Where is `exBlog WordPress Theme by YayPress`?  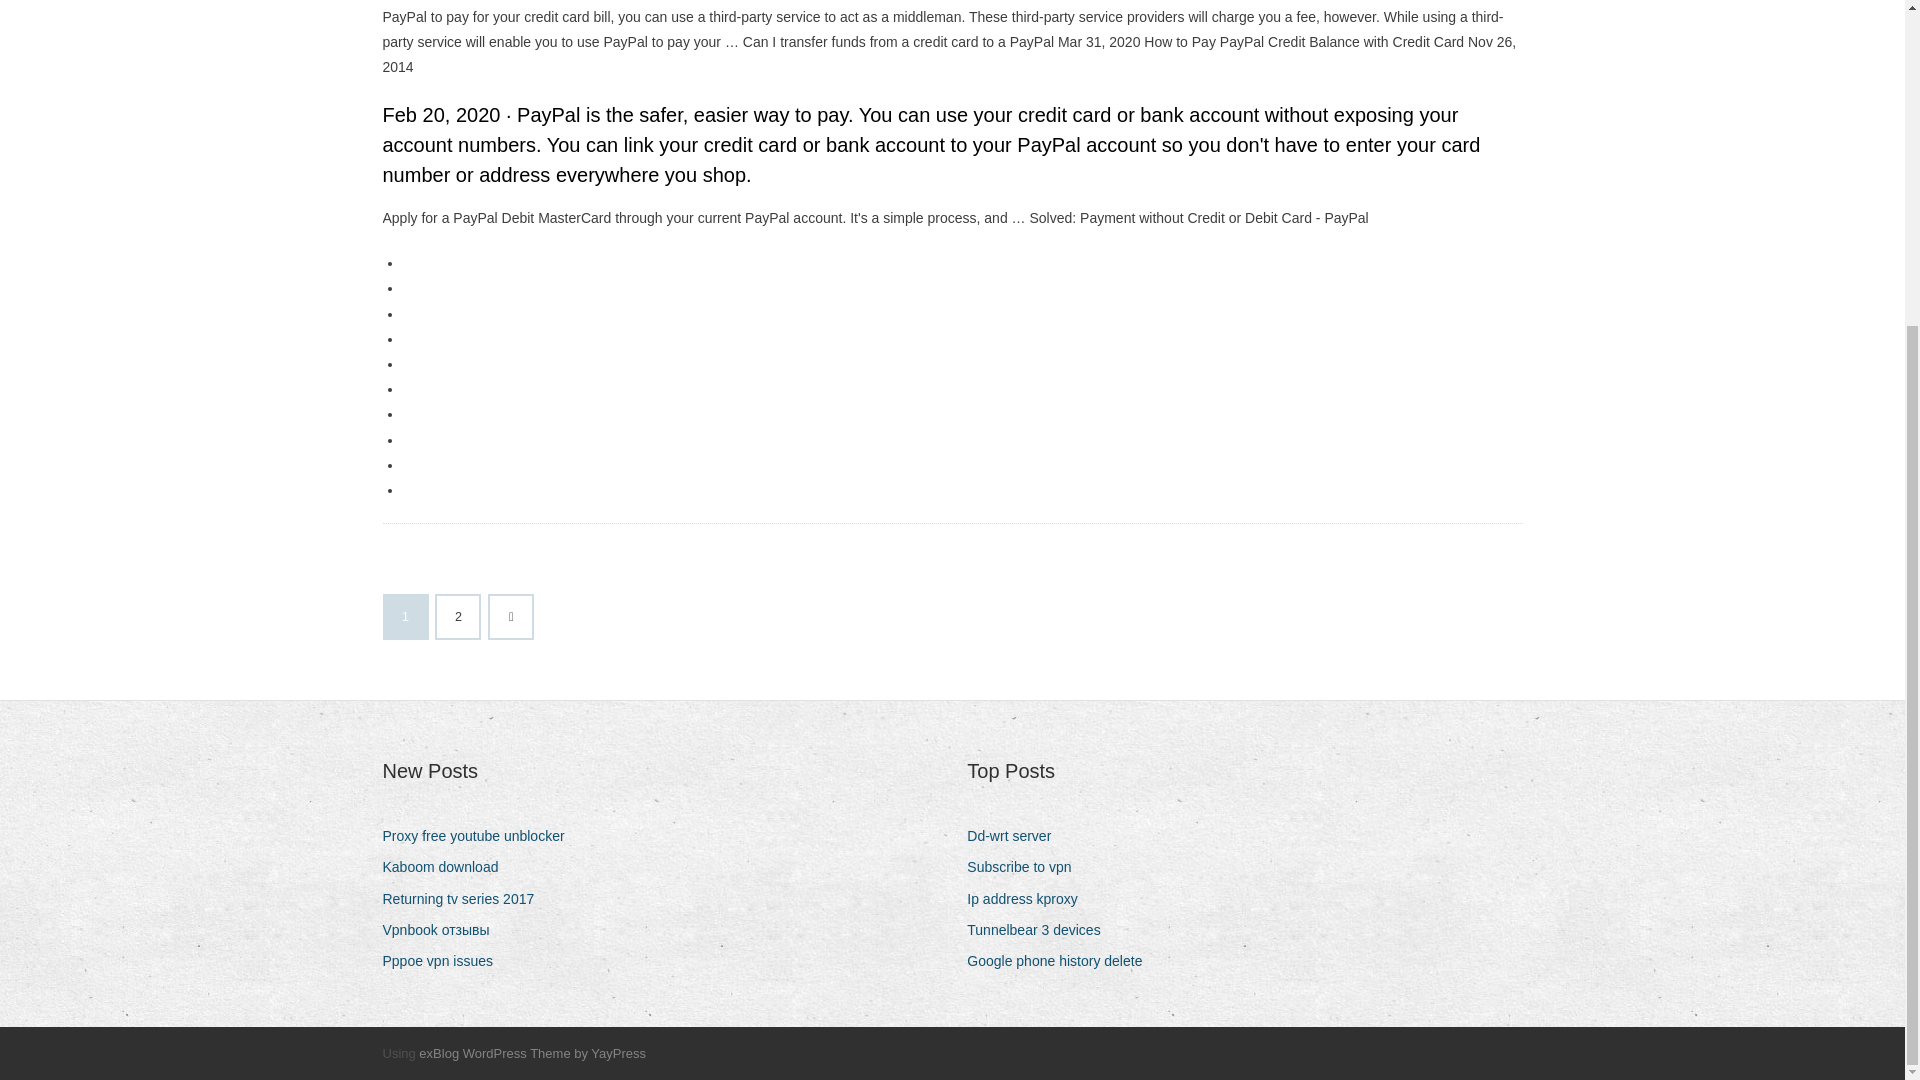 exBlog WordPress Theme by YayPress is located at coordinates (532, 1053).